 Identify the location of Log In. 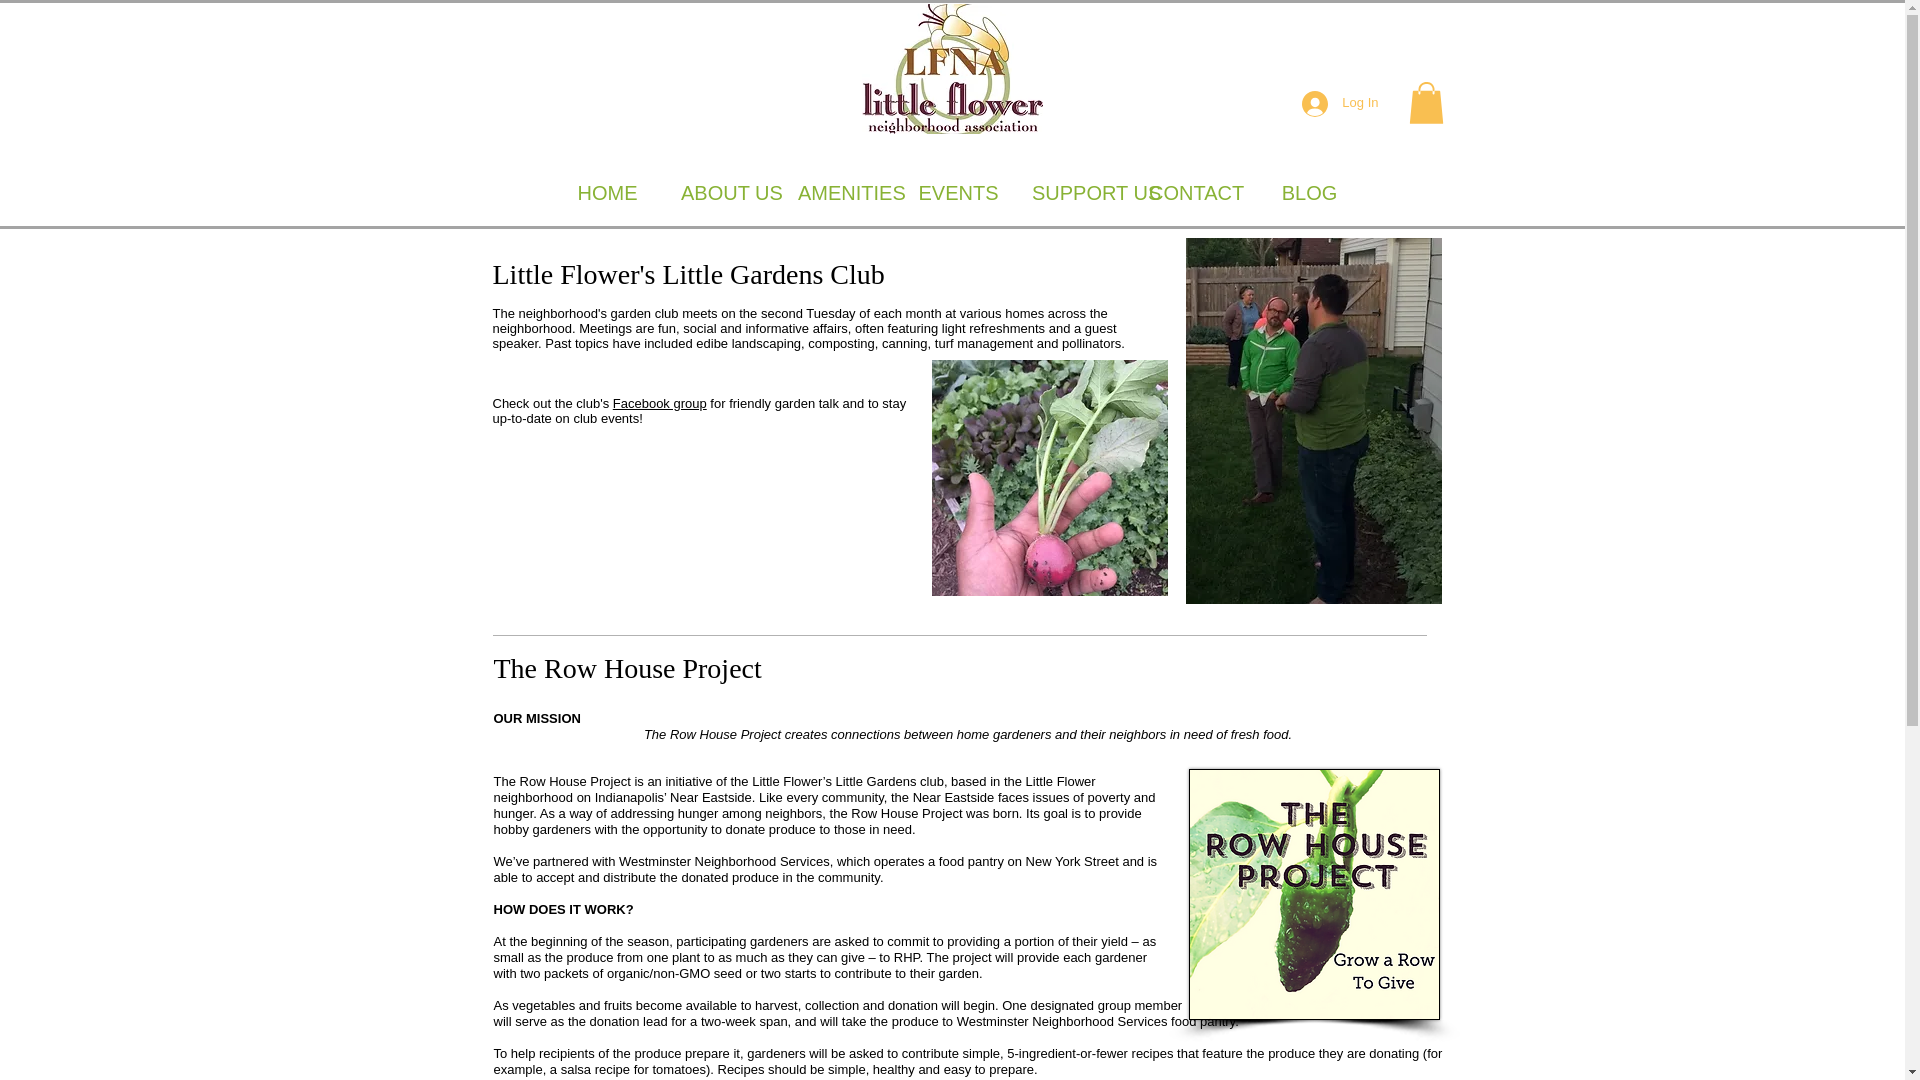
(1340, 103).